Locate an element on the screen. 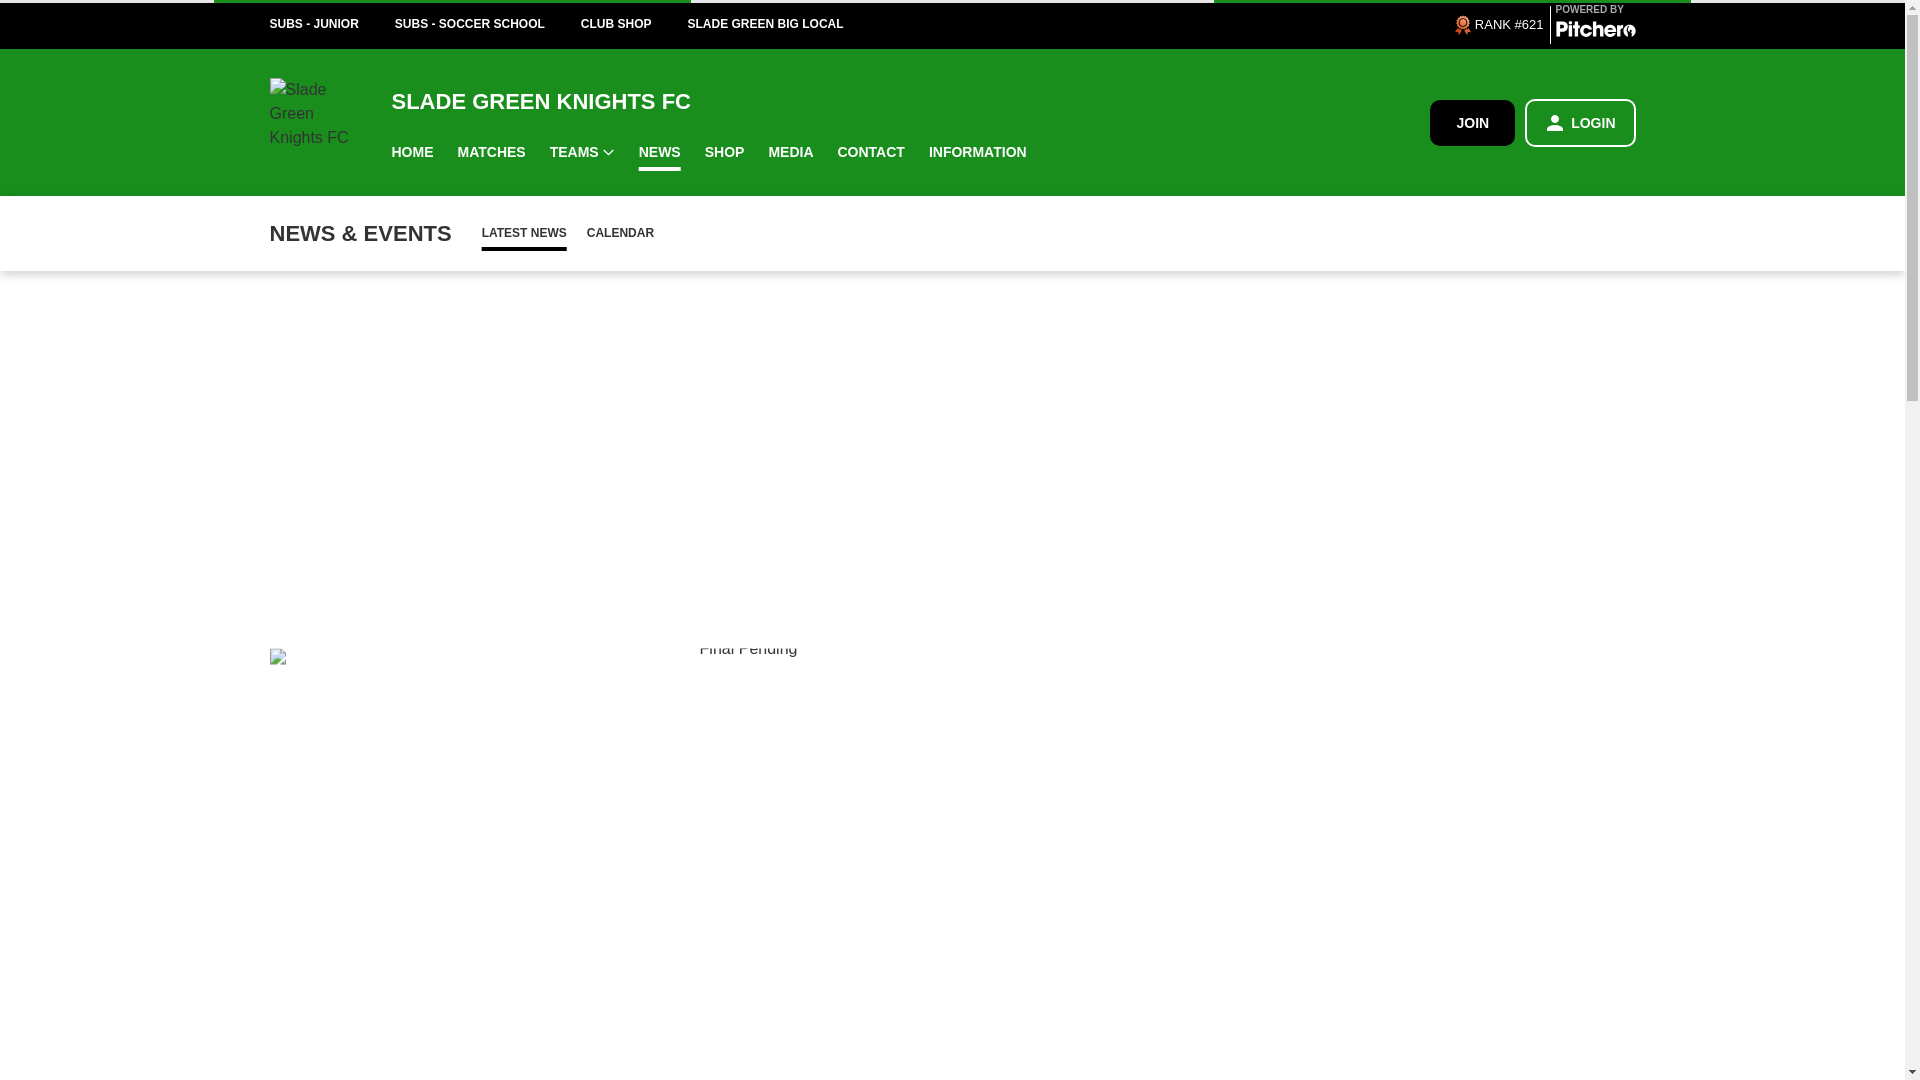 The image size is (1920, 1080). LATEST NEWS is located at coordinates (524, 232).